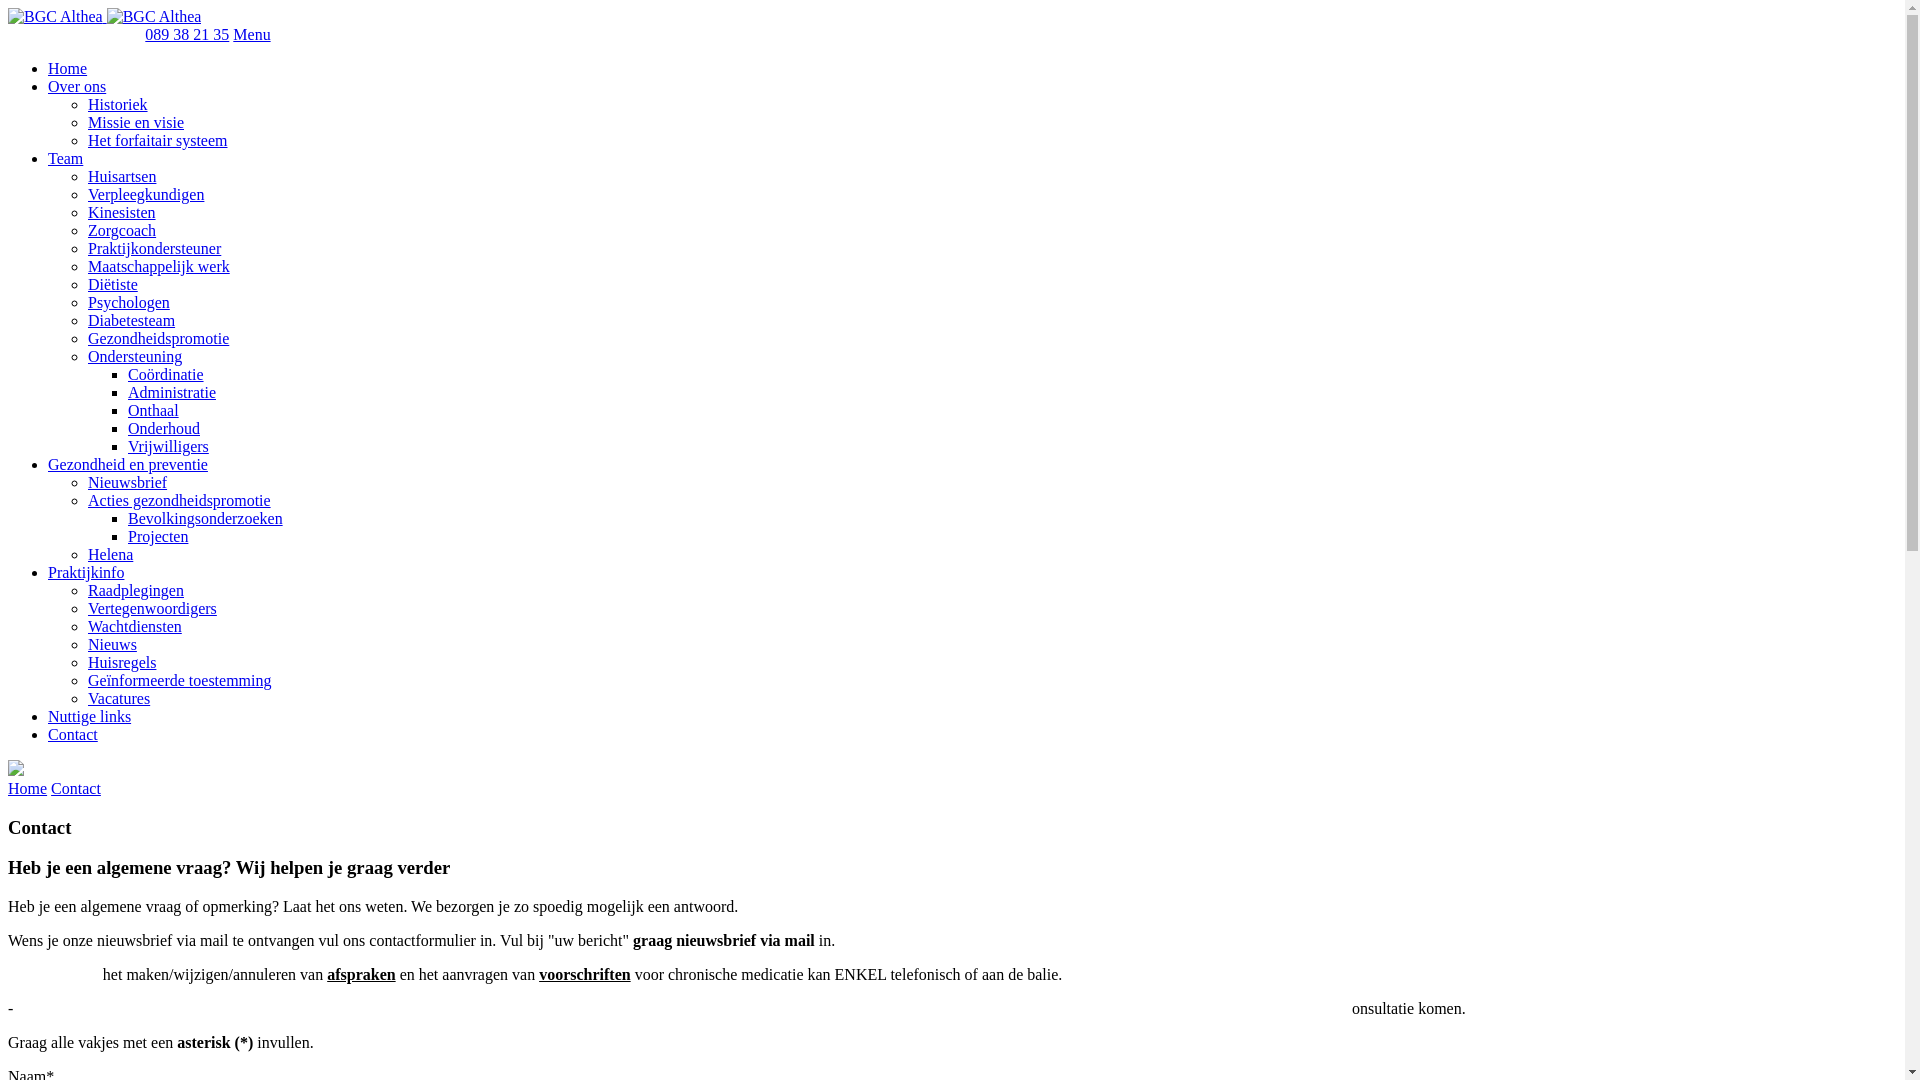 The height and width of the screenshot is (1080, 1920). Describe the element at coordinates (28, 788) in the screenshot. I see `Home` at that location.